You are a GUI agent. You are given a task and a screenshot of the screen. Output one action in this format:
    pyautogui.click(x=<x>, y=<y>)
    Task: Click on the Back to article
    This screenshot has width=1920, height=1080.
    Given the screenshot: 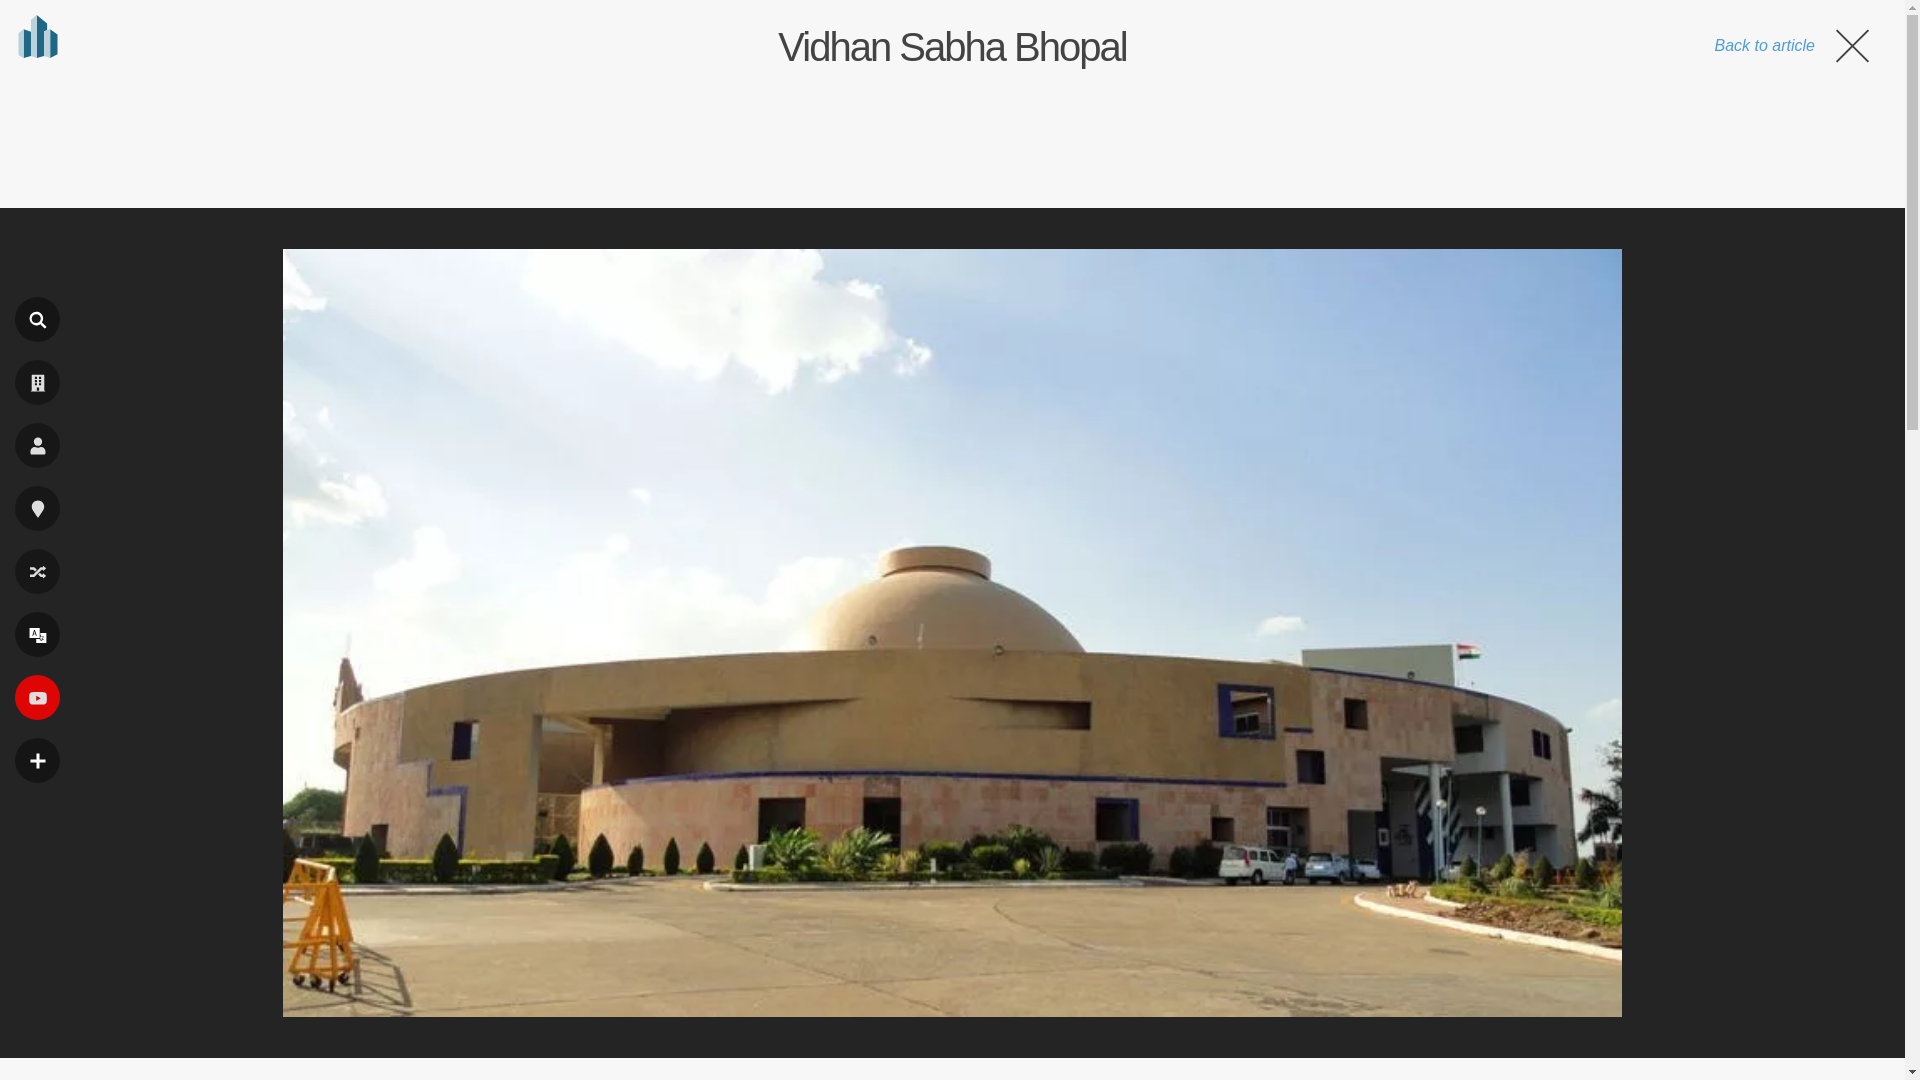 What is the action you would take?
    pyautogui.click(x=1794, y=45)
    